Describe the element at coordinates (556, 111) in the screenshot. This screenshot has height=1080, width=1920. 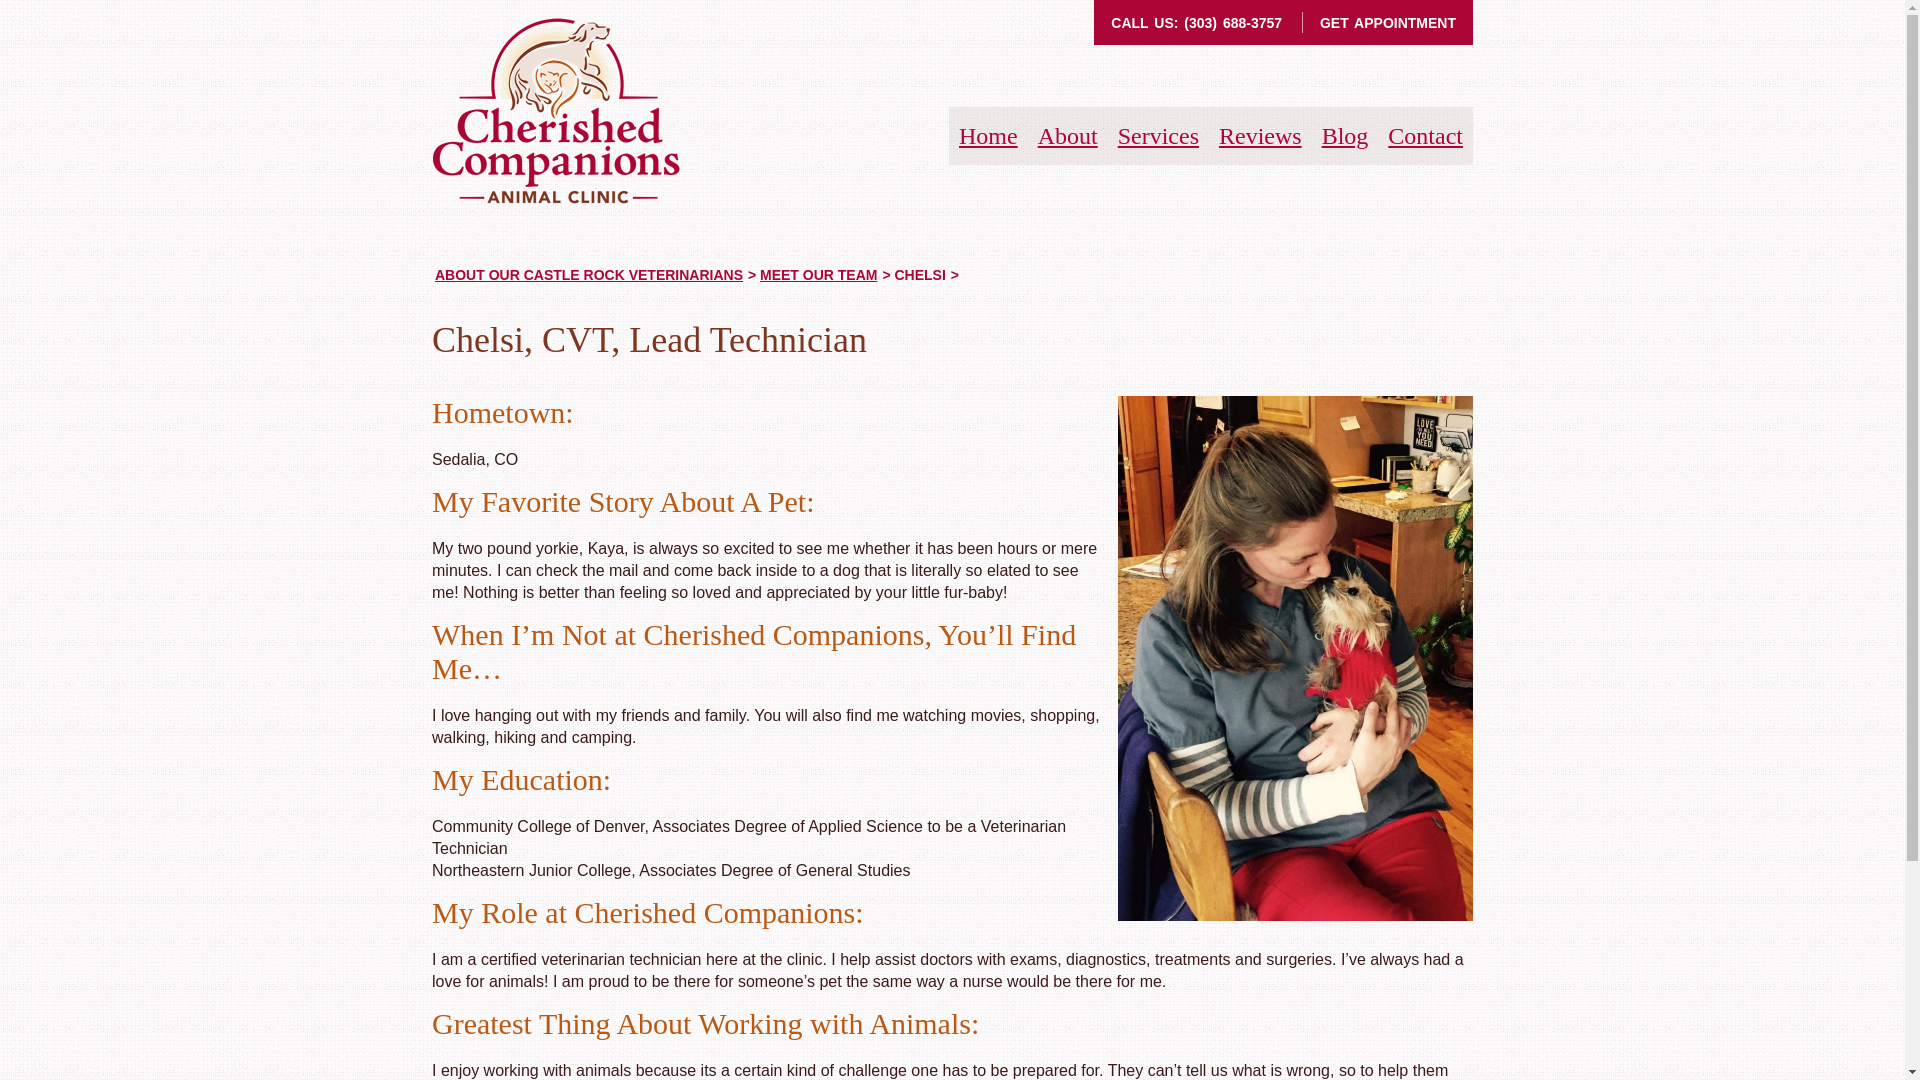
I see `Cherished Companions Animal Clinic` at that location.